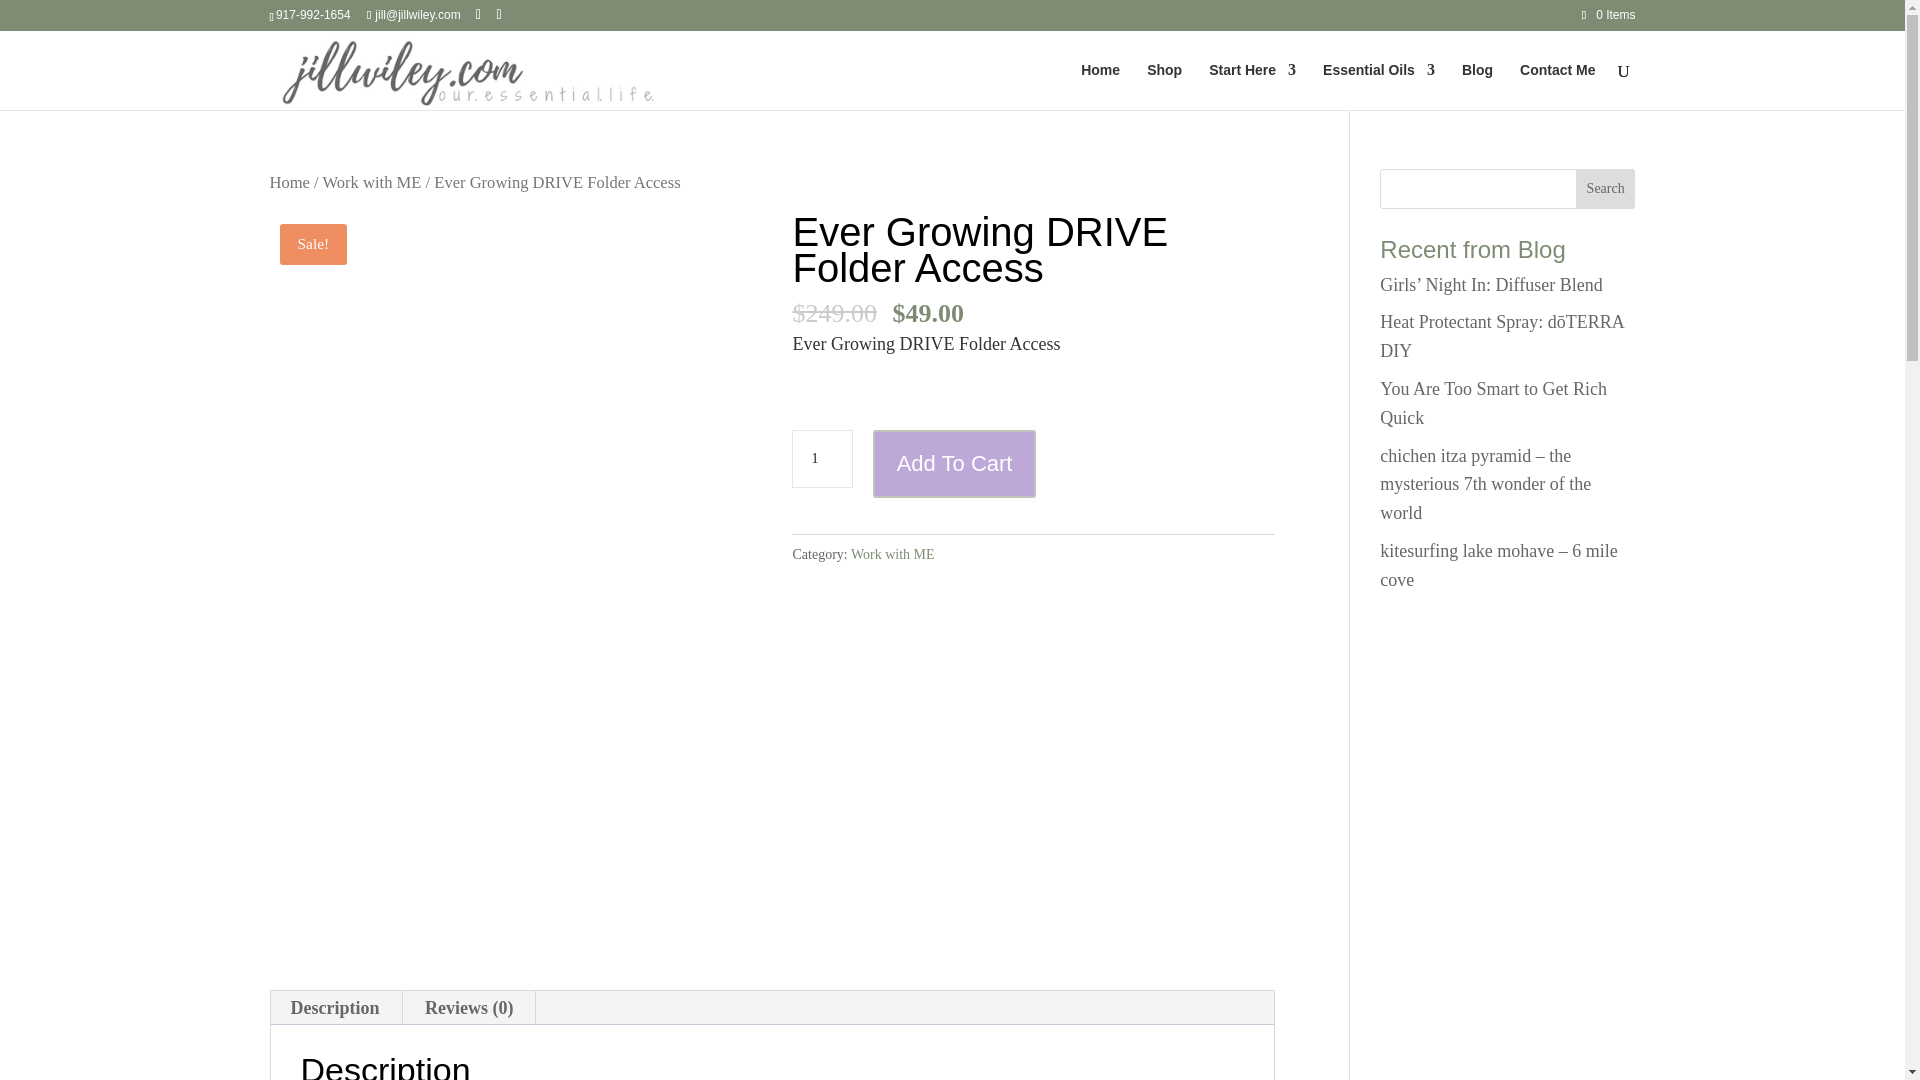 This screenshot has width=1920, height=1080. Describe the element at coordinates (1252, 86) in the screenshot. I see `Start Here` at that location.